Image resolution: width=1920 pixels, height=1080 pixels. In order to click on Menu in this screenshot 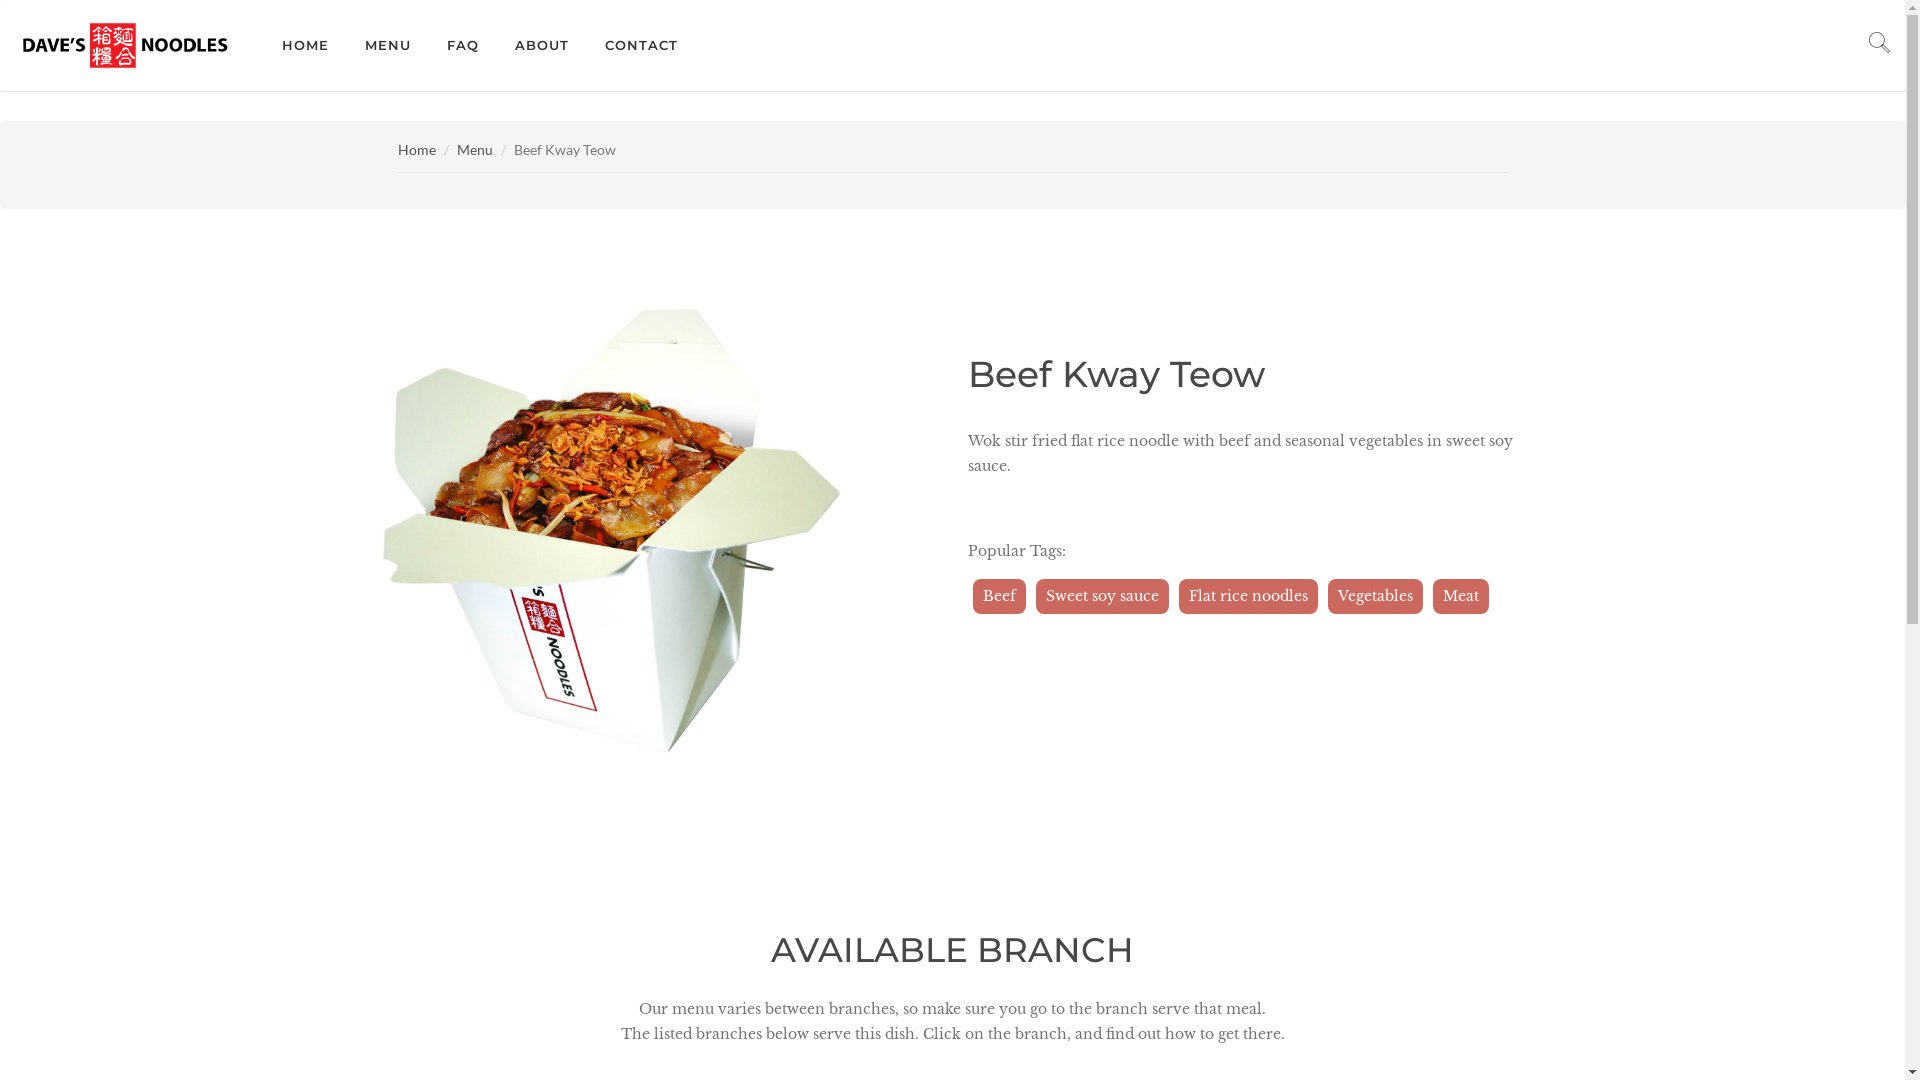, I will do `click(474, 150)`.